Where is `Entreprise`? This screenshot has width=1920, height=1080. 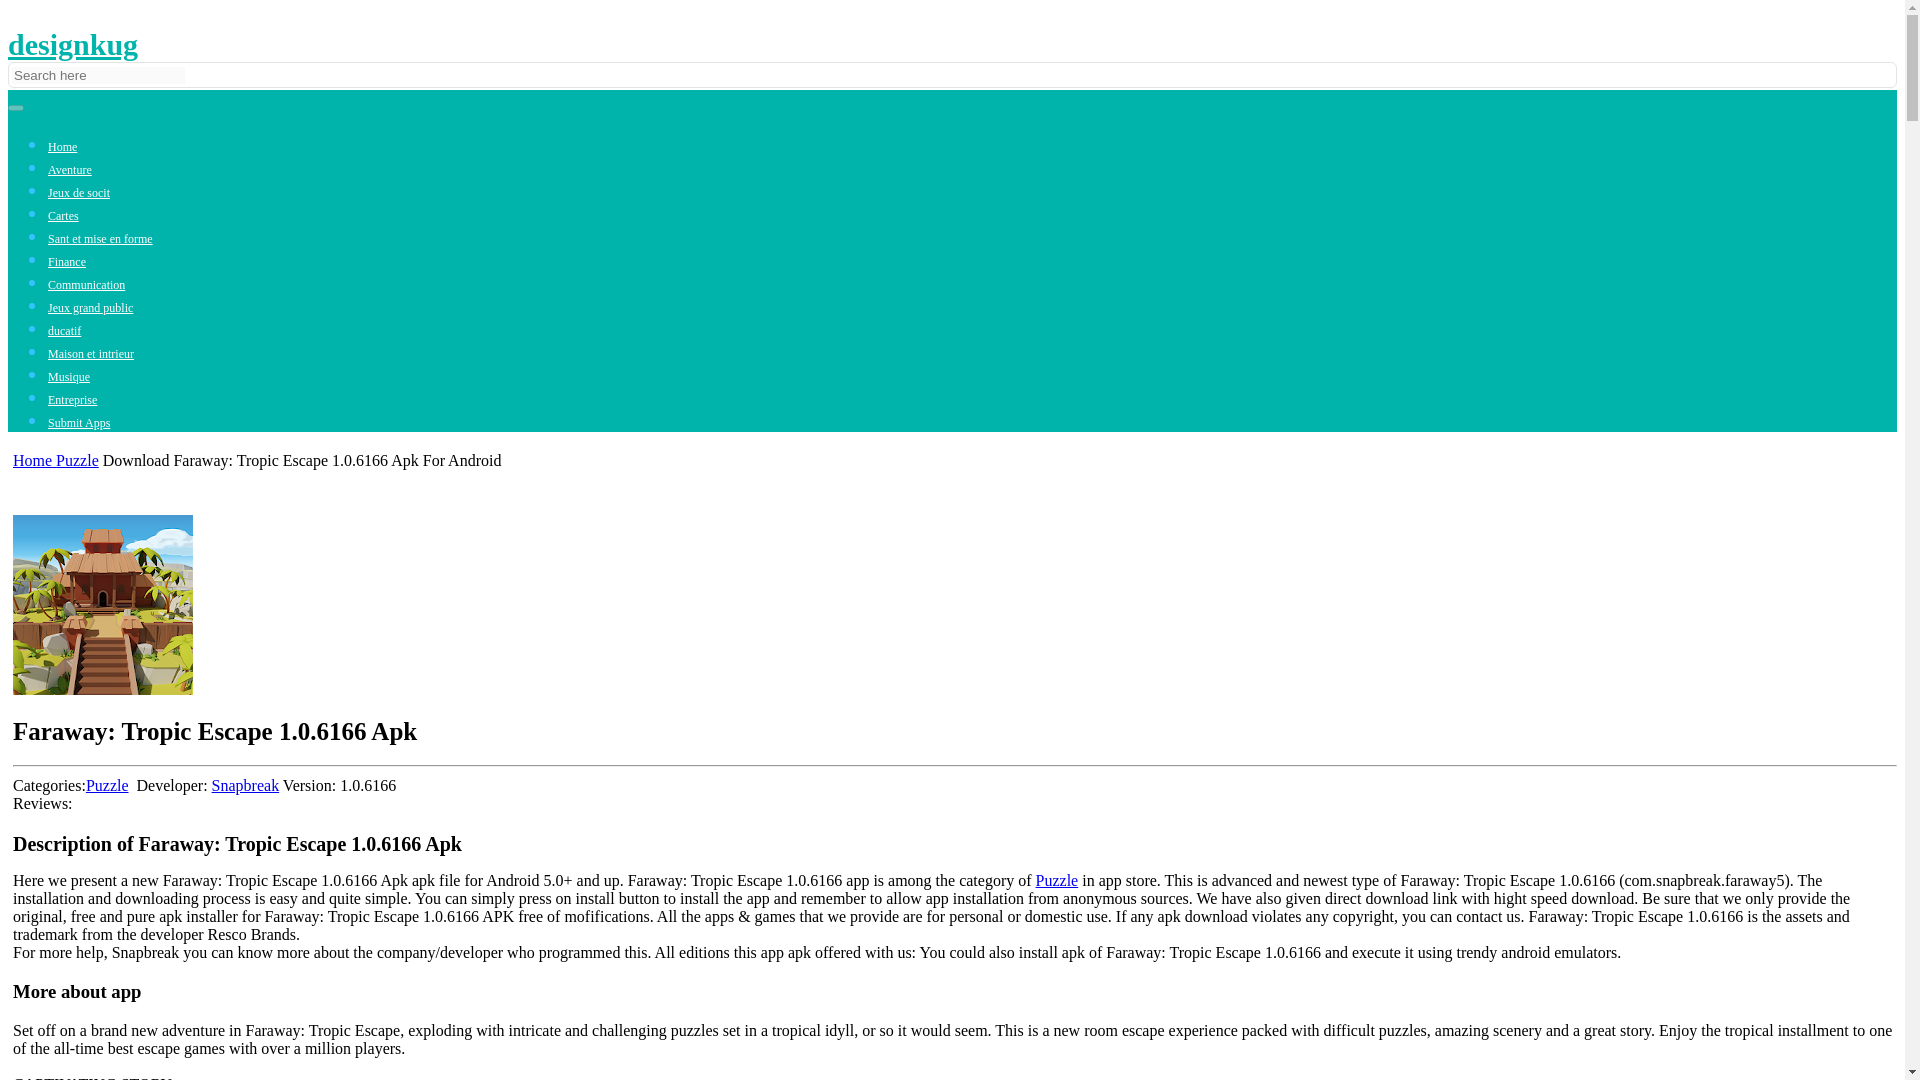
Entreprise is located at coordinates (72, 400).